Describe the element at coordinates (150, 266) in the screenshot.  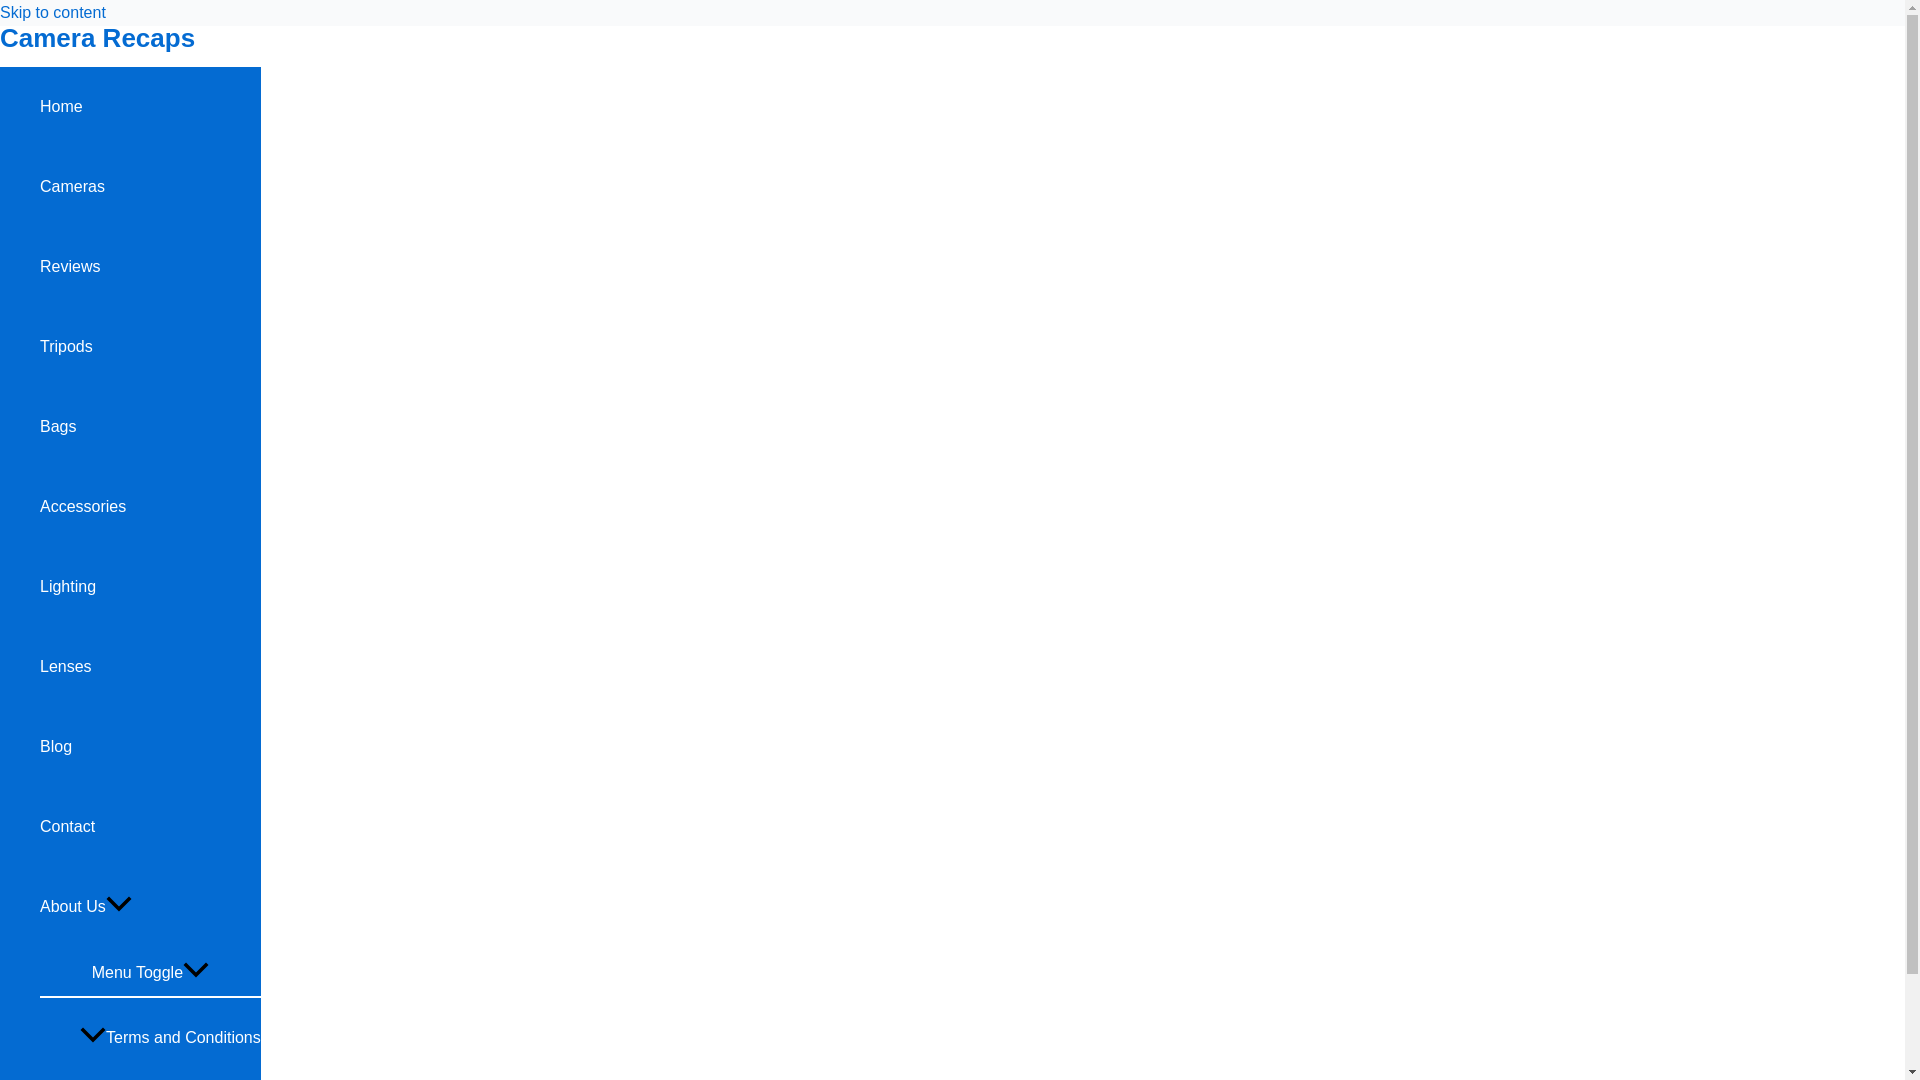
I see `Reviews` at that location.